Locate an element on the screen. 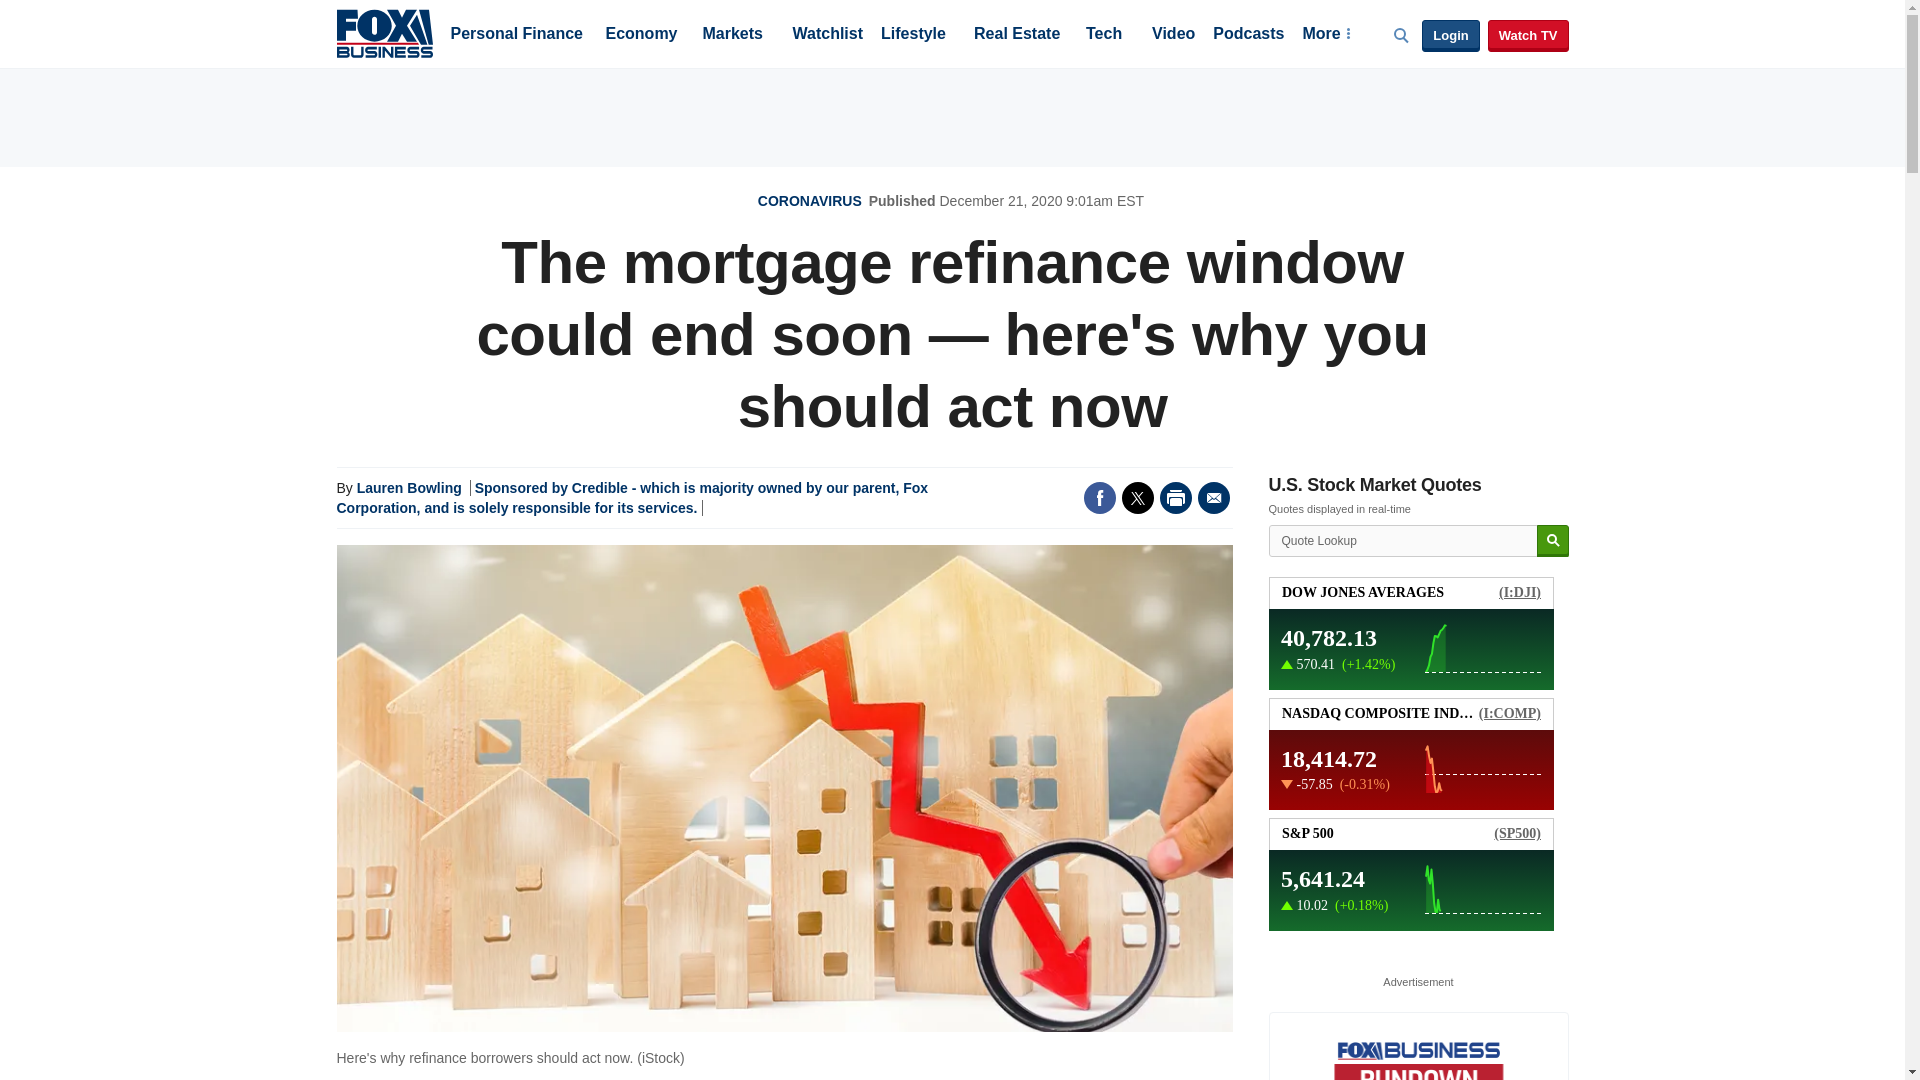 Image resolution: width=1920 pixels, height=1080 pixels. Watch TV is located at coordinates (1528, 36).